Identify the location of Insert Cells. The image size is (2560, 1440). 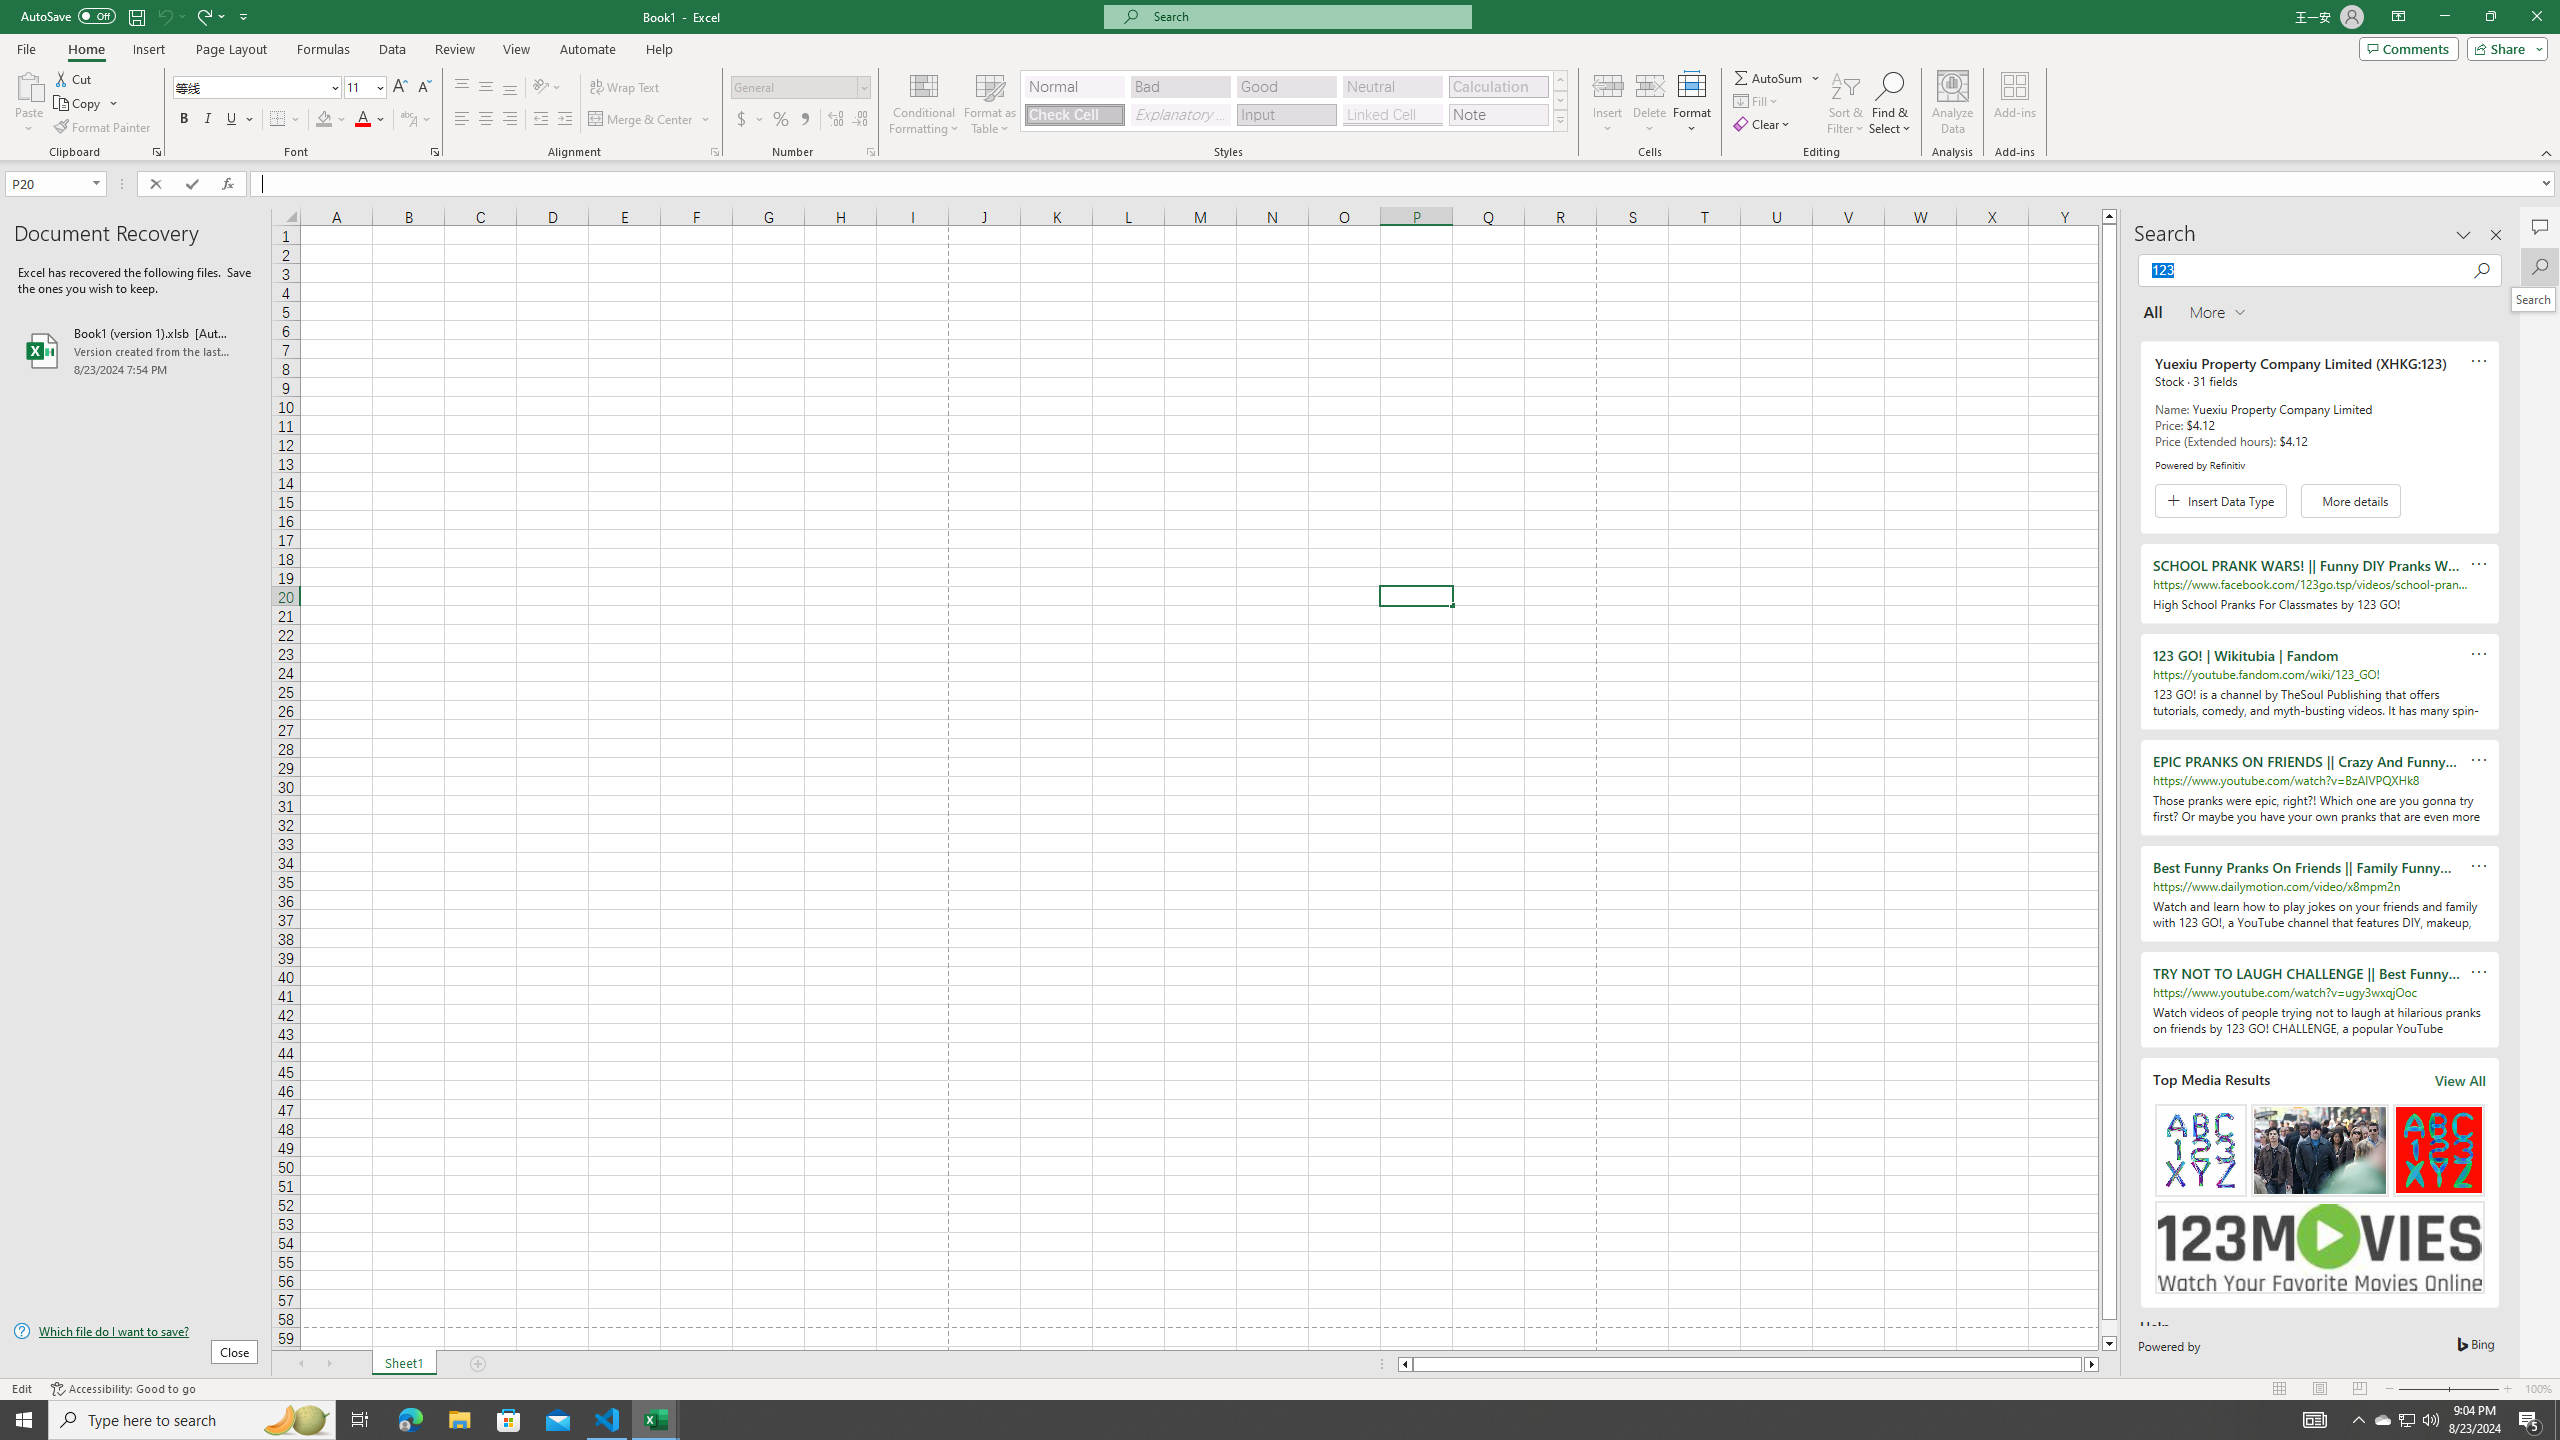
(1608, 85).